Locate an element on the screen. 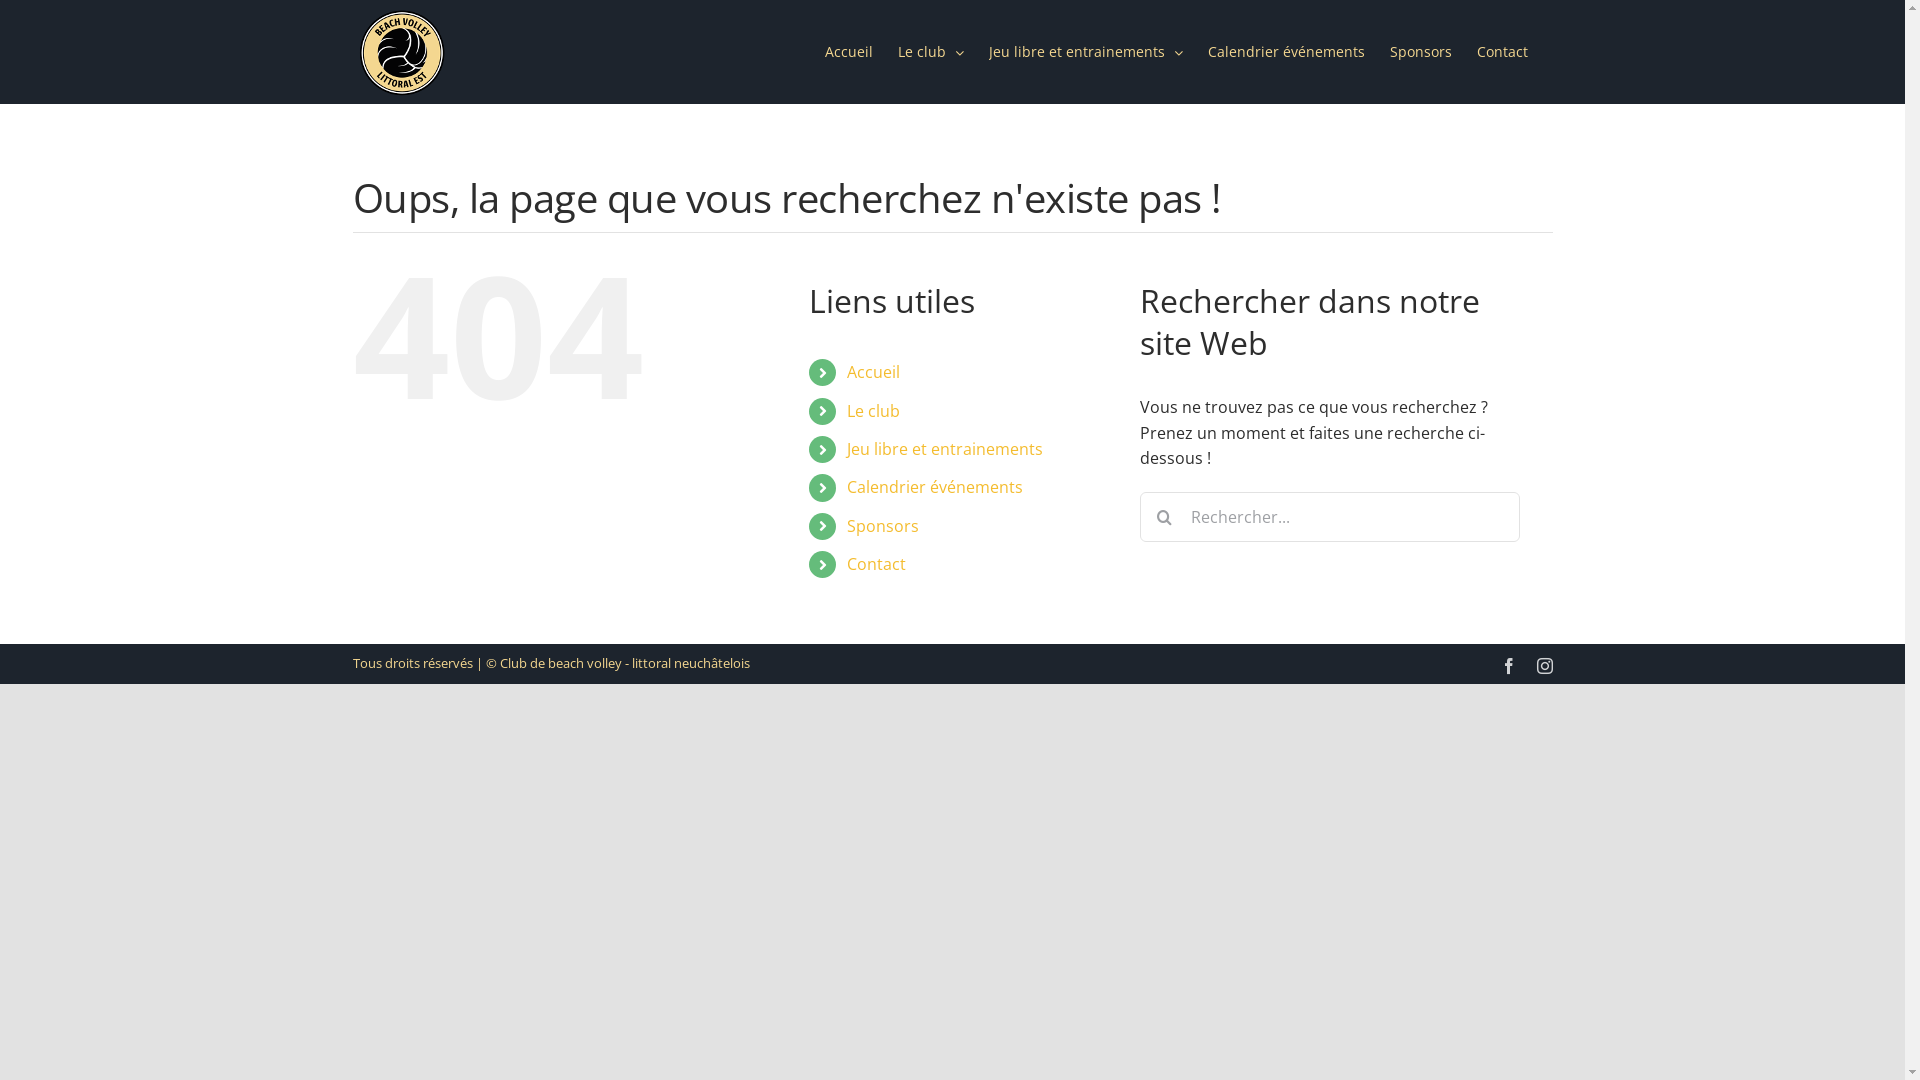  Accueil is located at coordinates (874, 372).